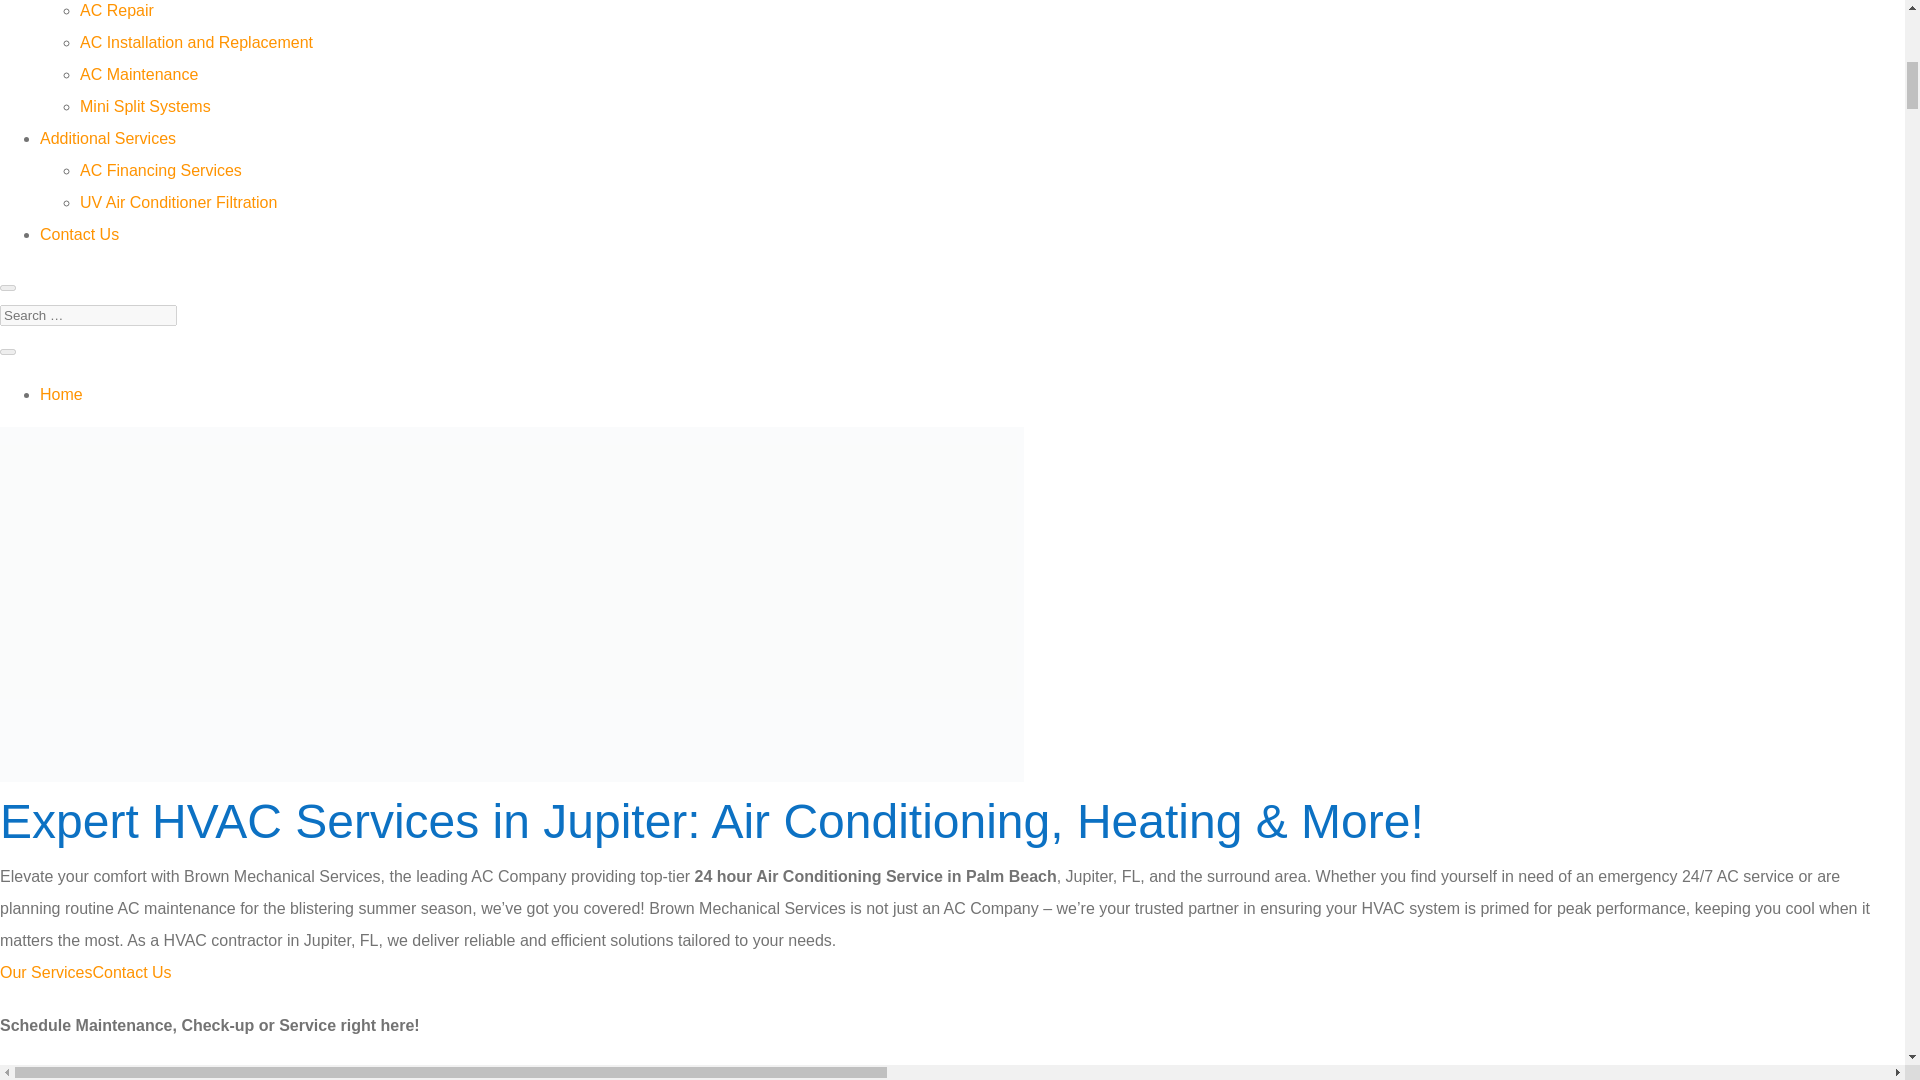  I want to click on Additional Services, so click(108, 138).